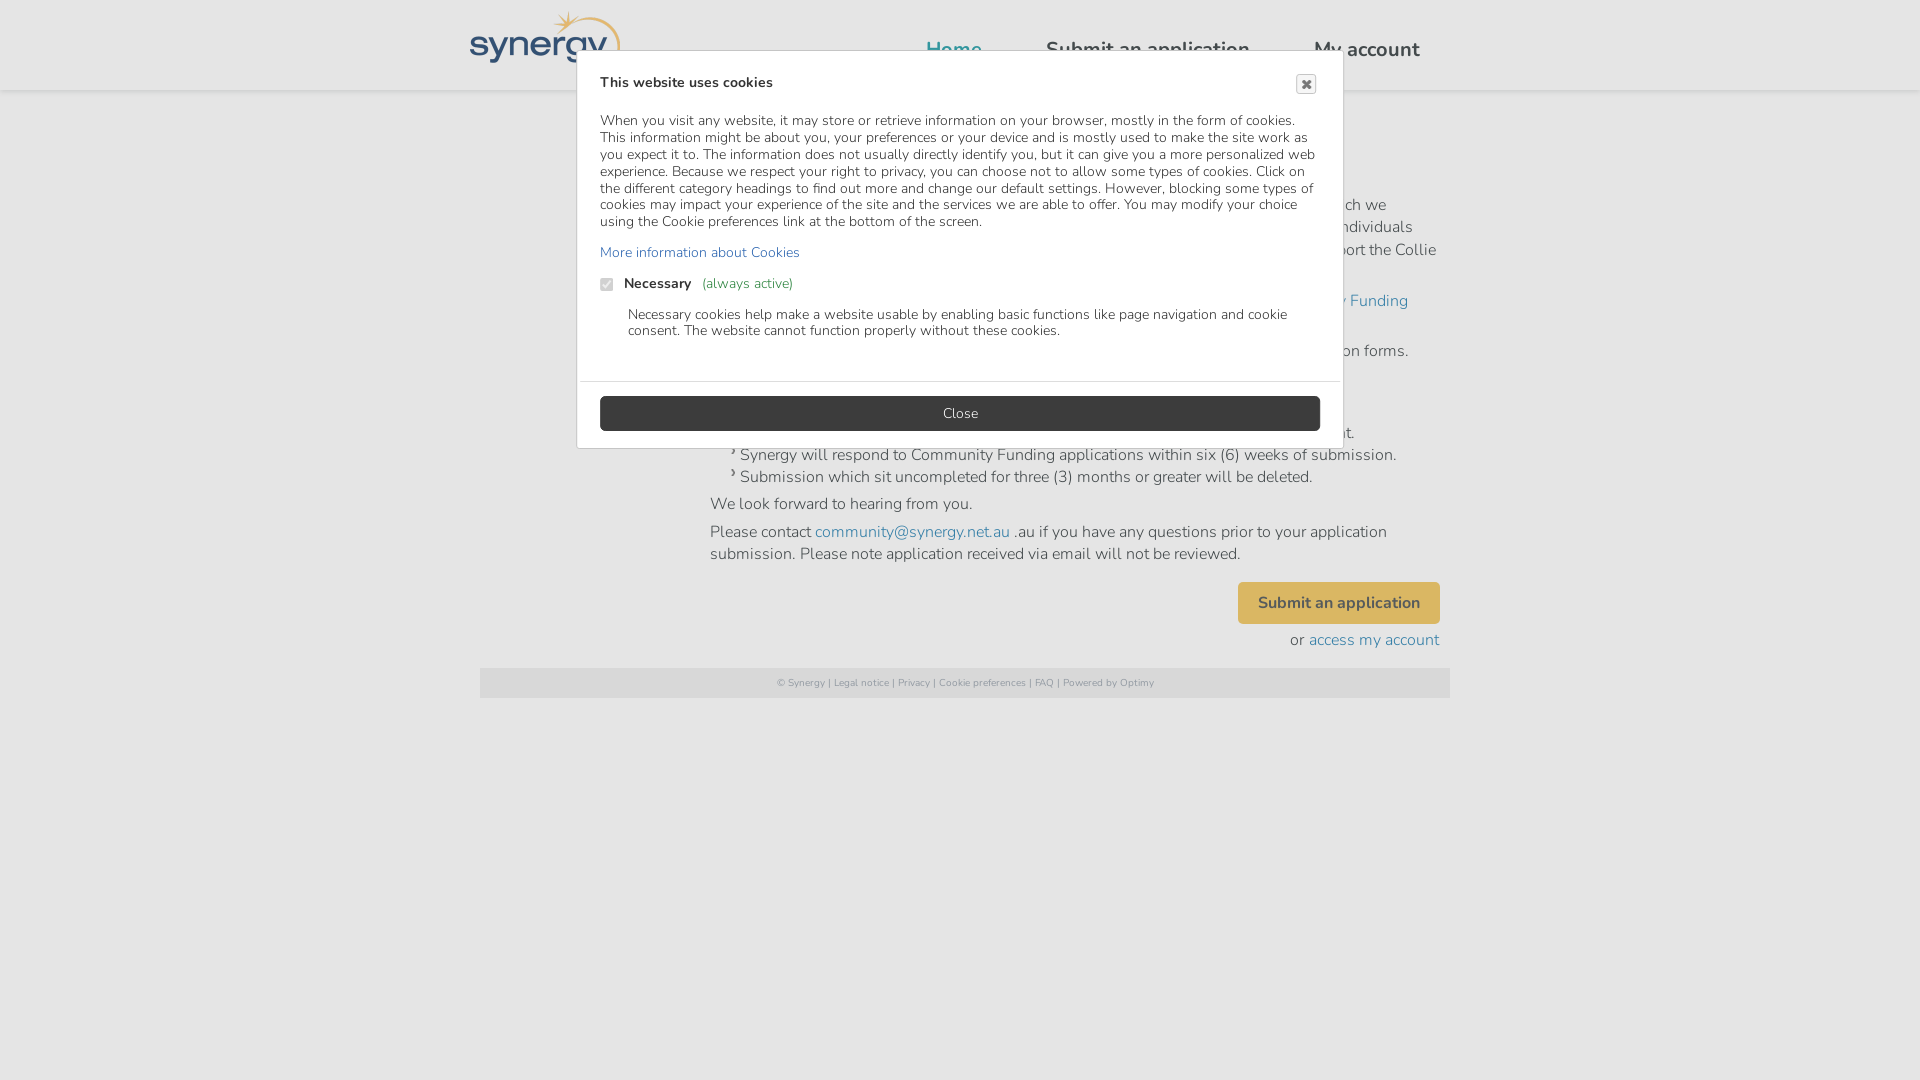 The image size is (1920, 1080). I want to click on Community Funding guidelines, so click(1059, 312).